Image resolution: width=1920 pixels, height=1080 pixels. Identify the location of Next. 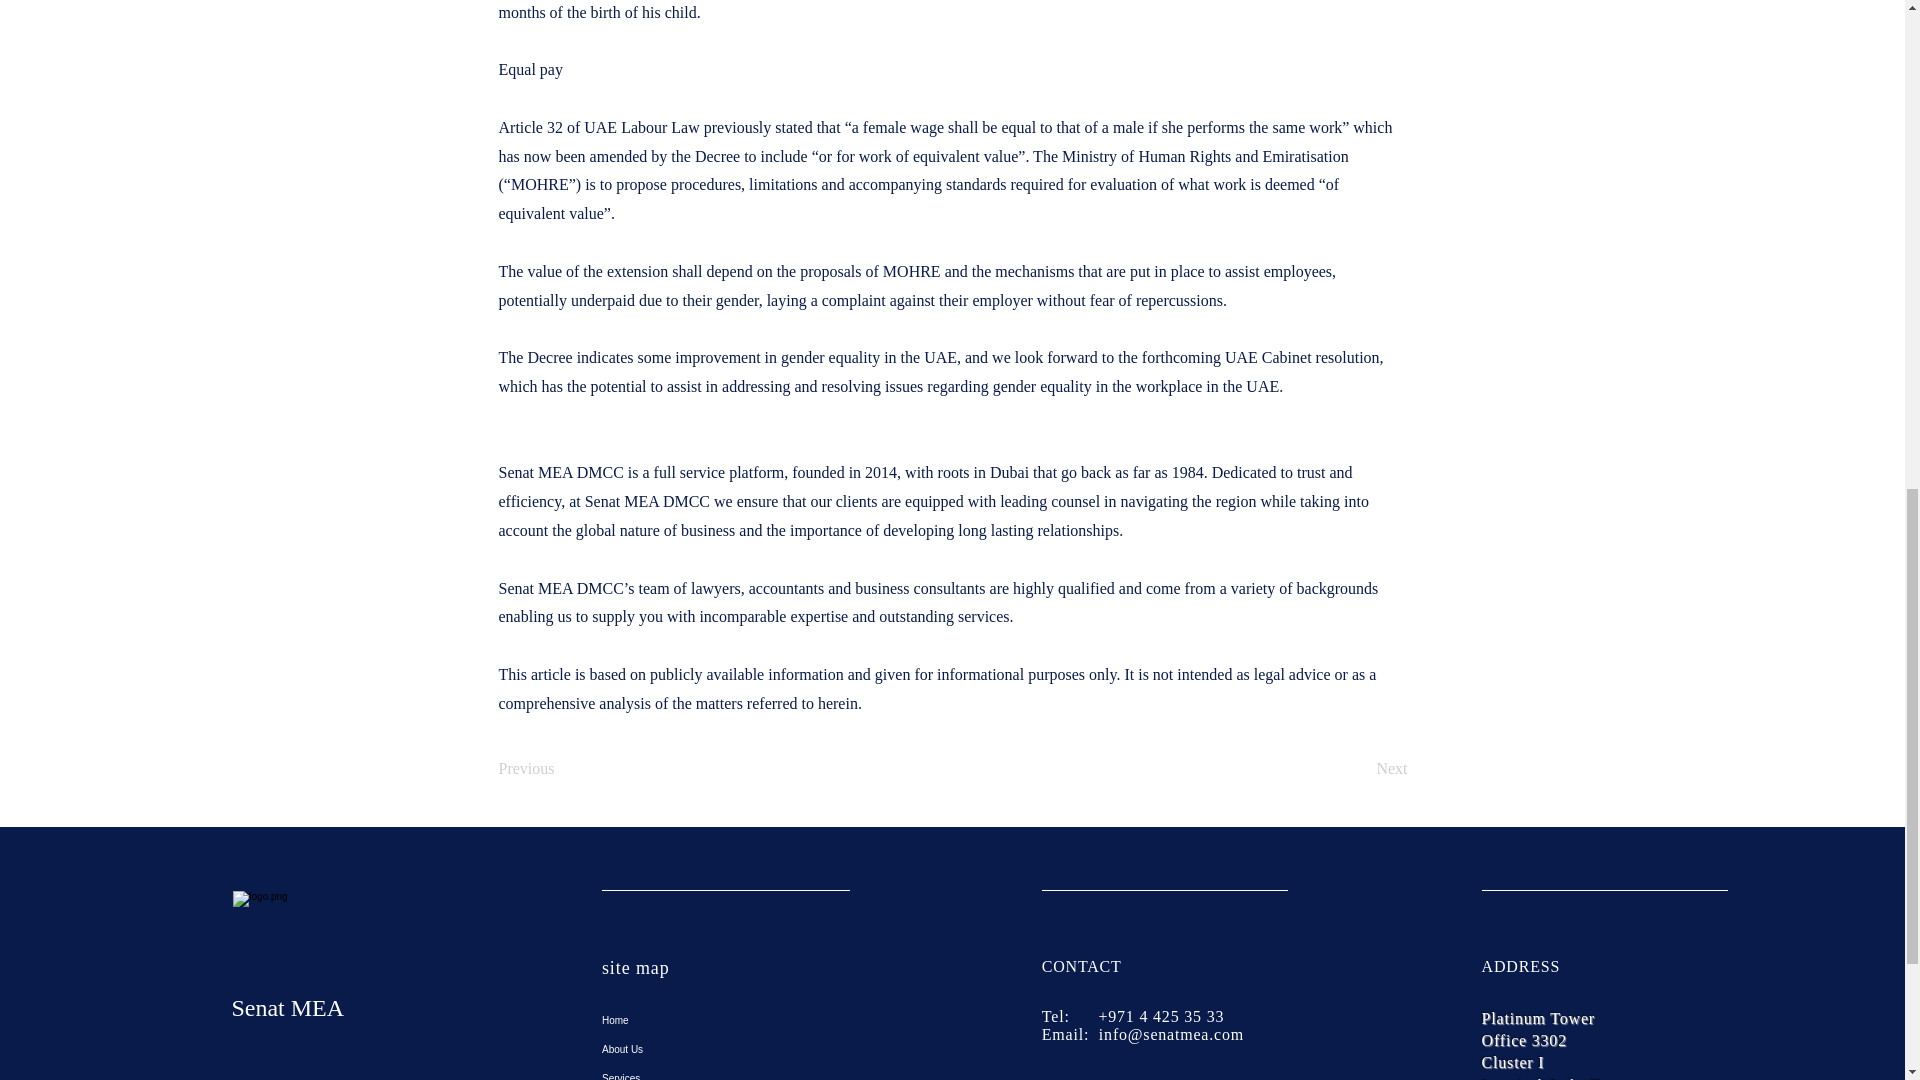
(1357, 769).